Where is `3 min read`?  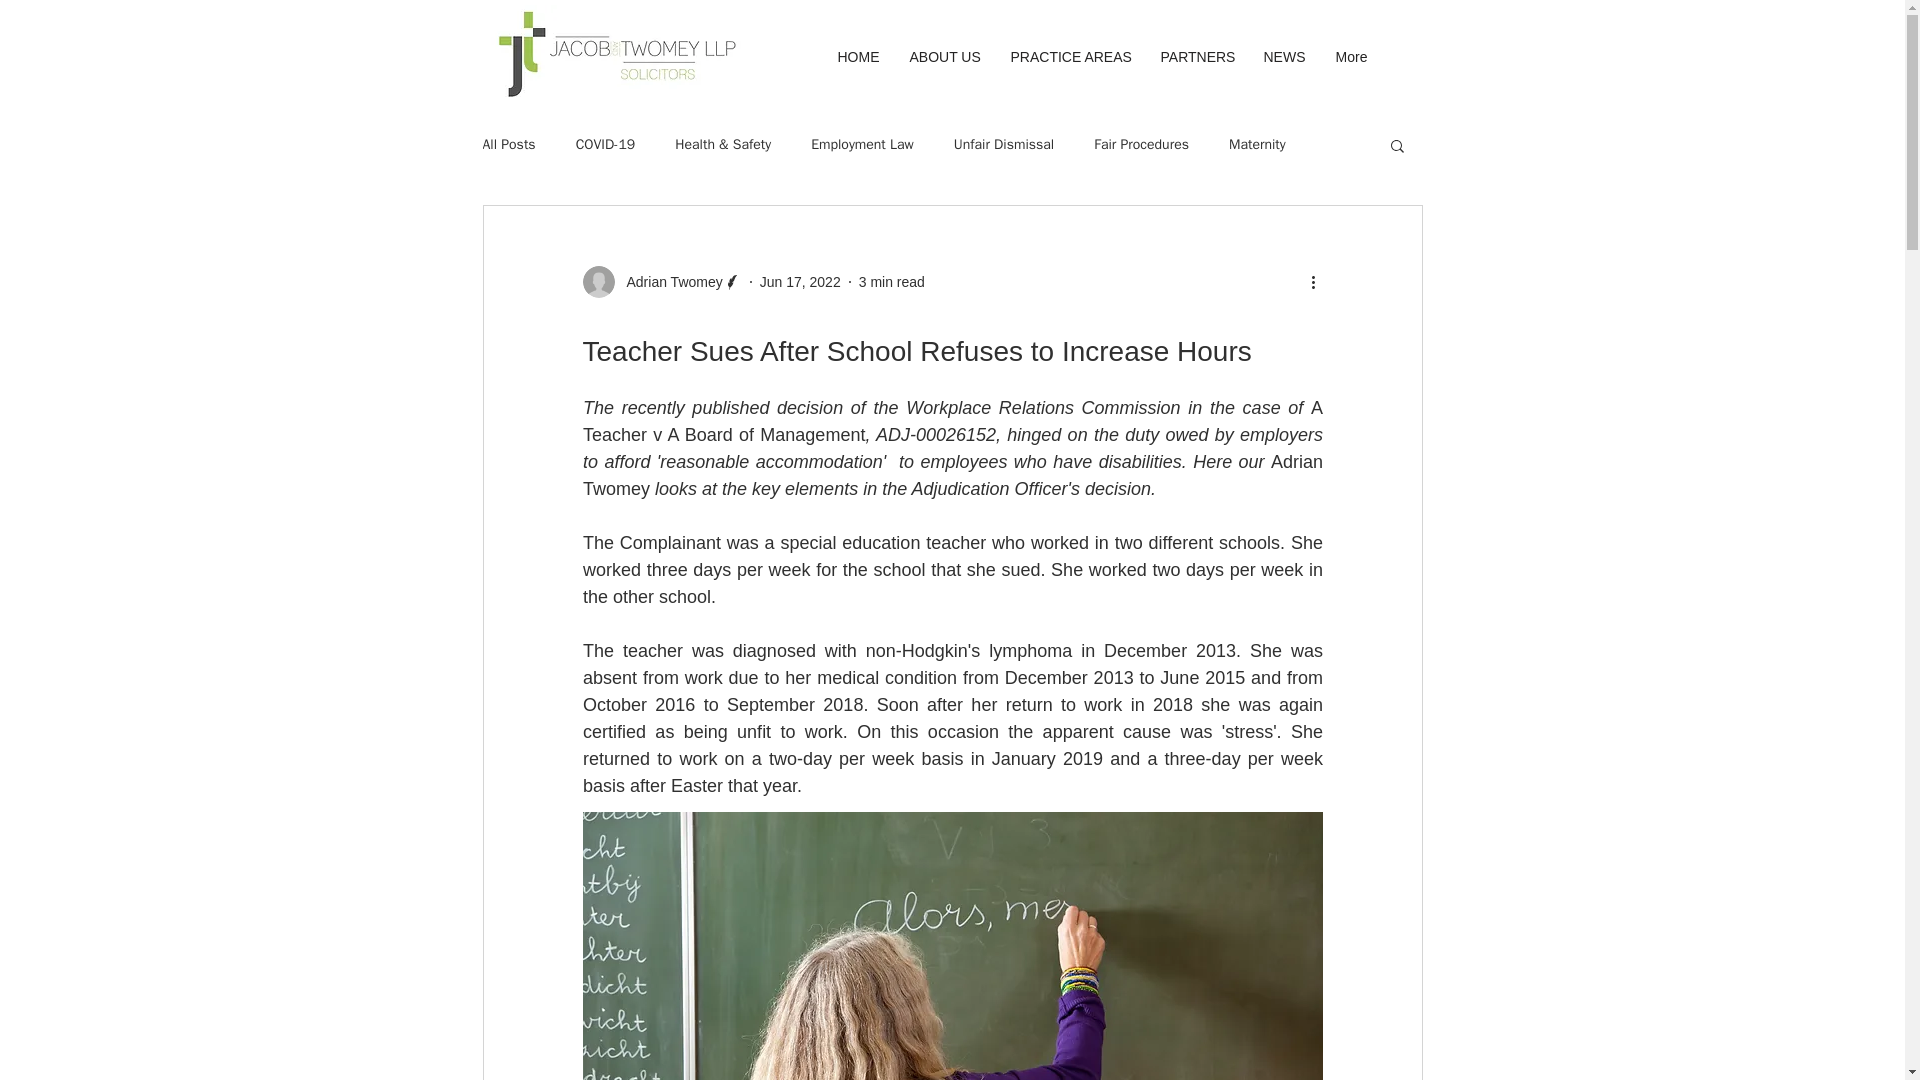 3 min read is located at coordinates (892, 282).